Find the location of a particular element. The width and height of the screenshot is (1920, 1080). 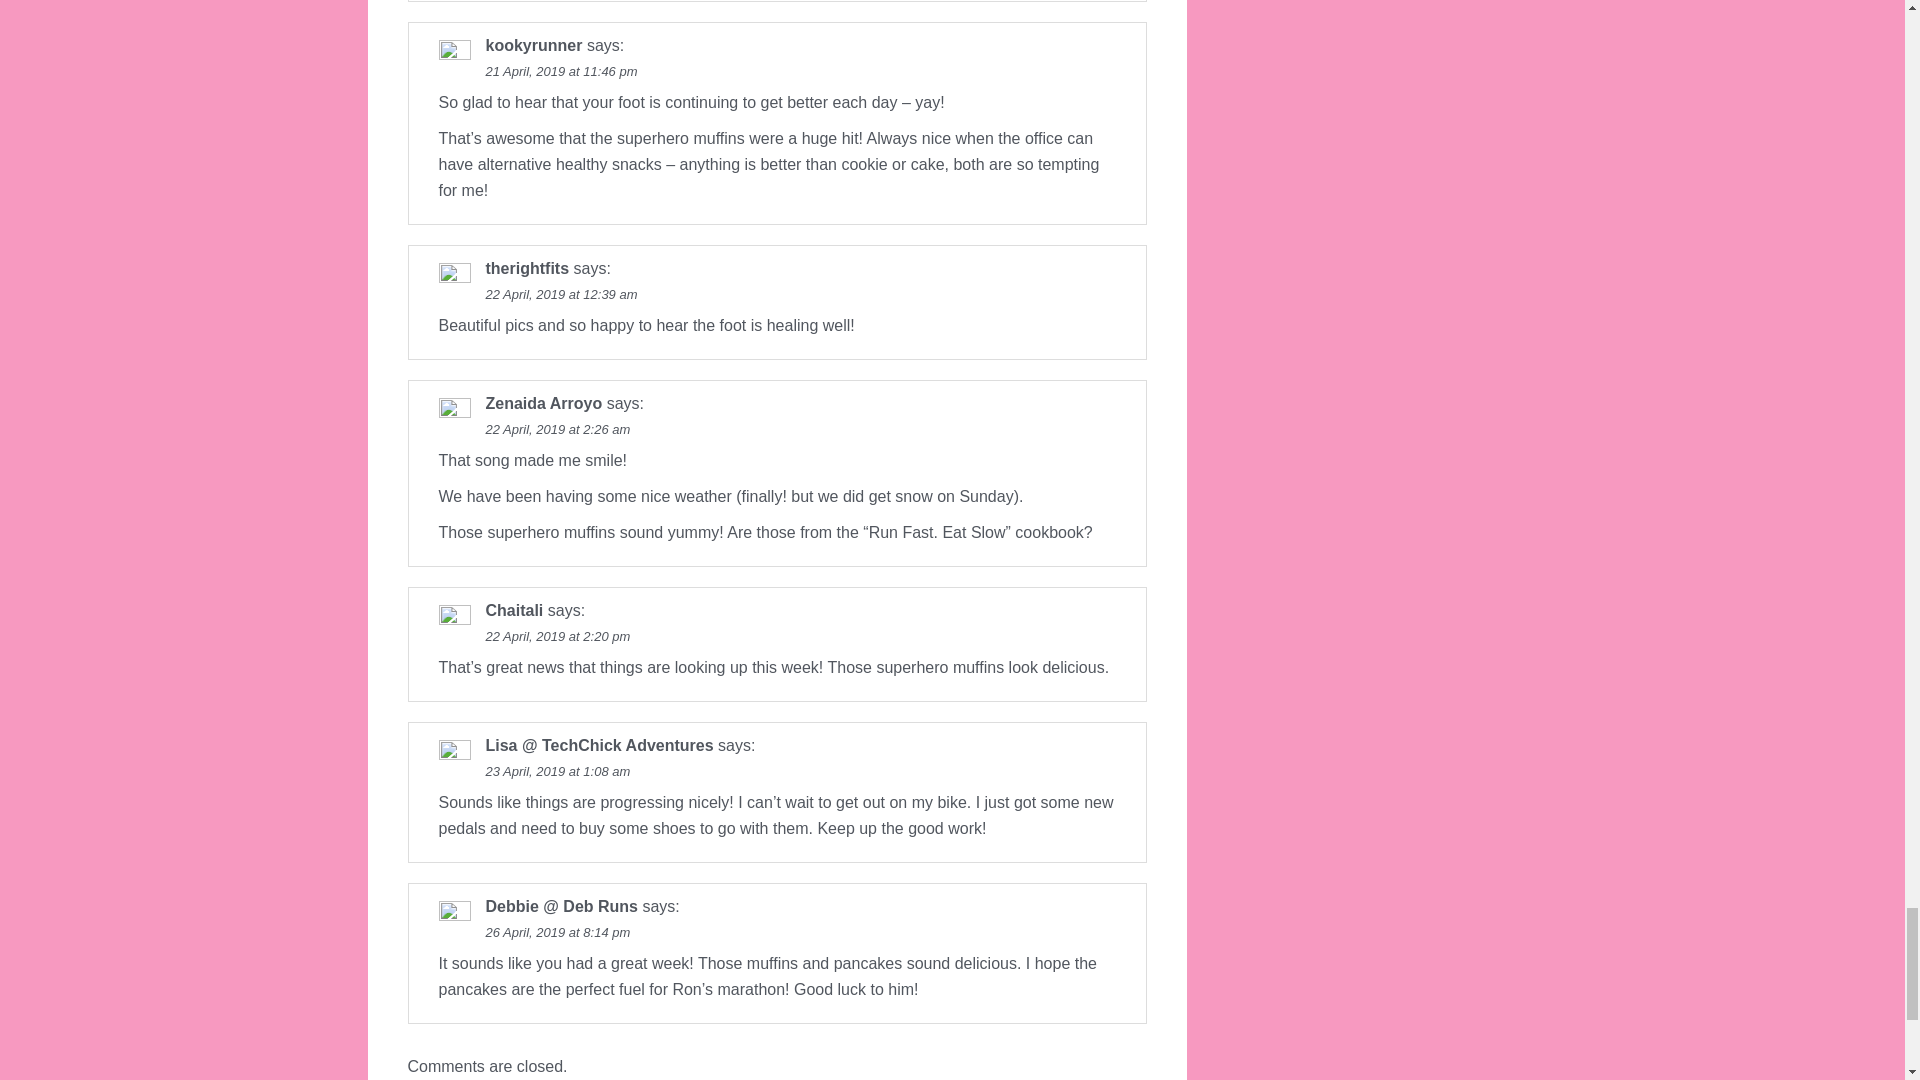

kookyrunner is located at coordinates (534, 45).